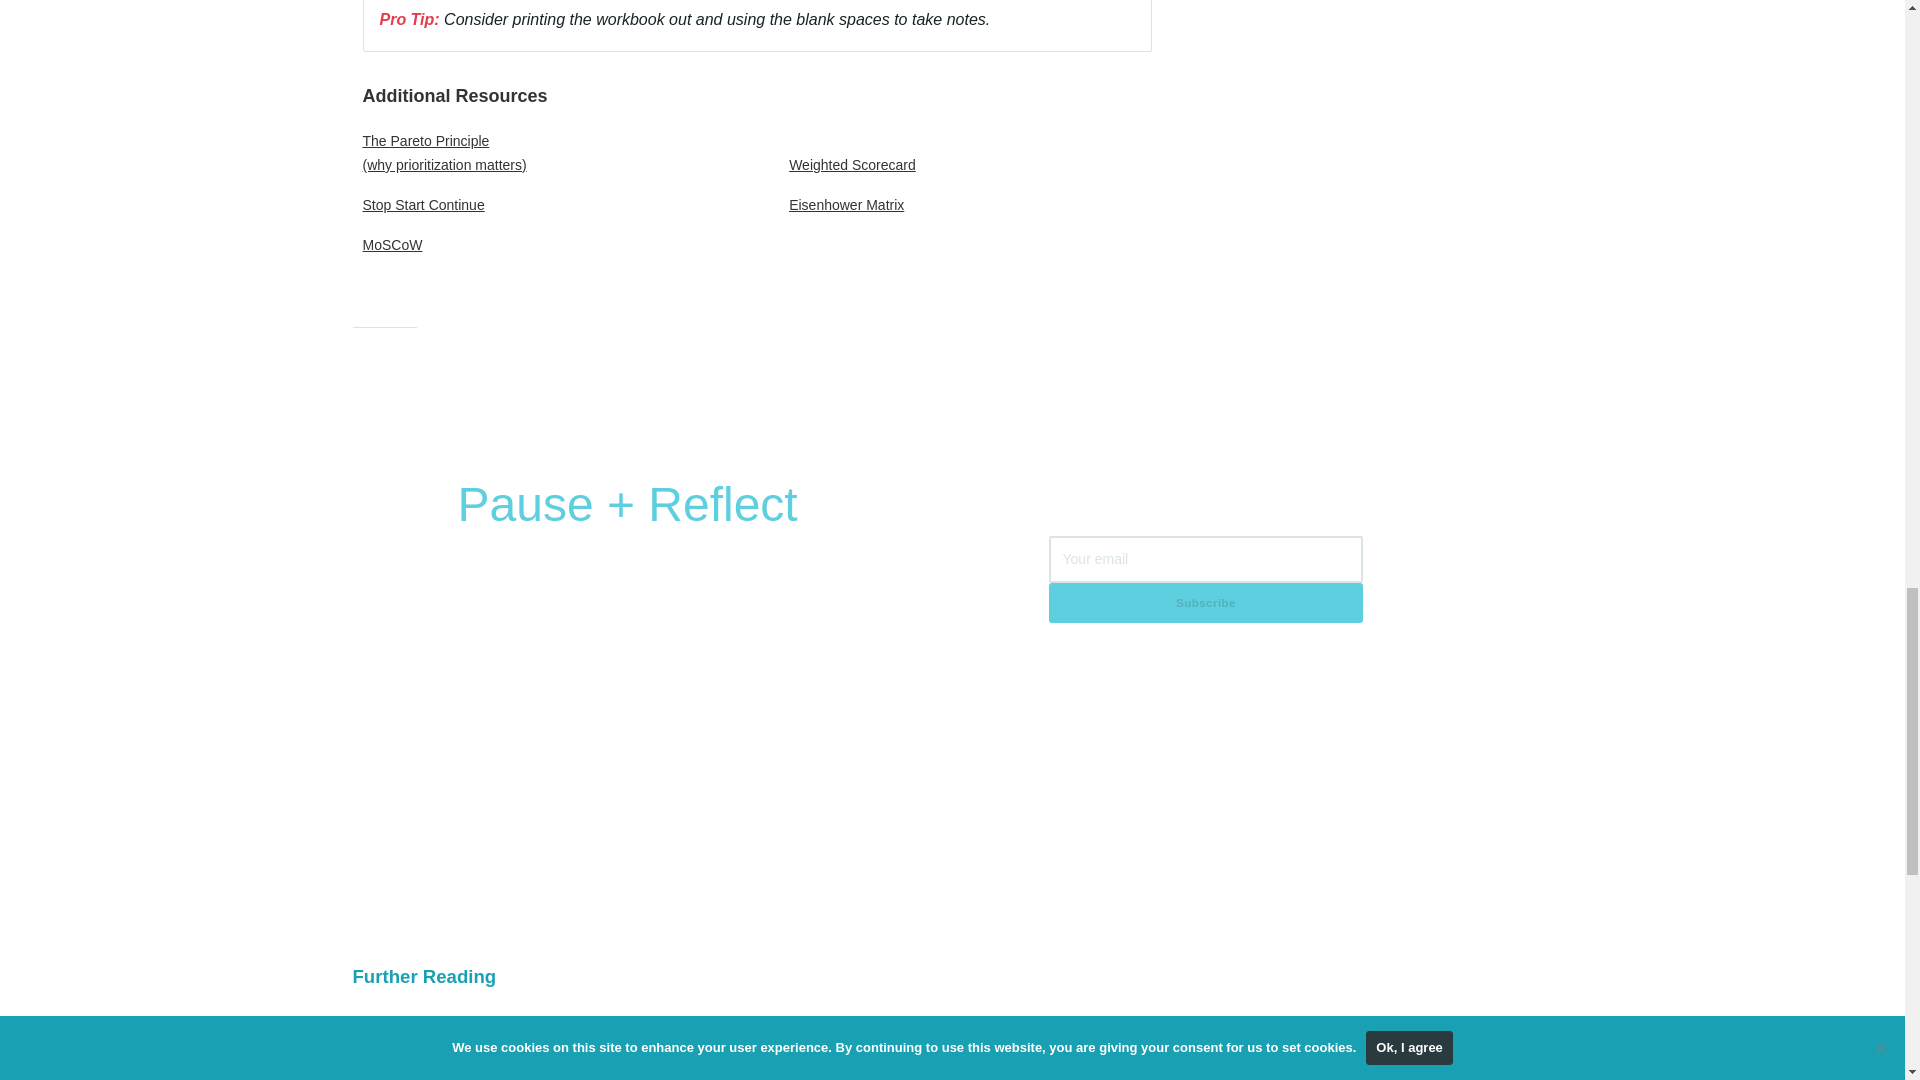 Image resolution: width=1920 pixels, height=1080 pixels. What do you see at coordinates (970, 205) in the screenshot?
I see `Eisenhower Matrix` at bounding box center [970, 205].